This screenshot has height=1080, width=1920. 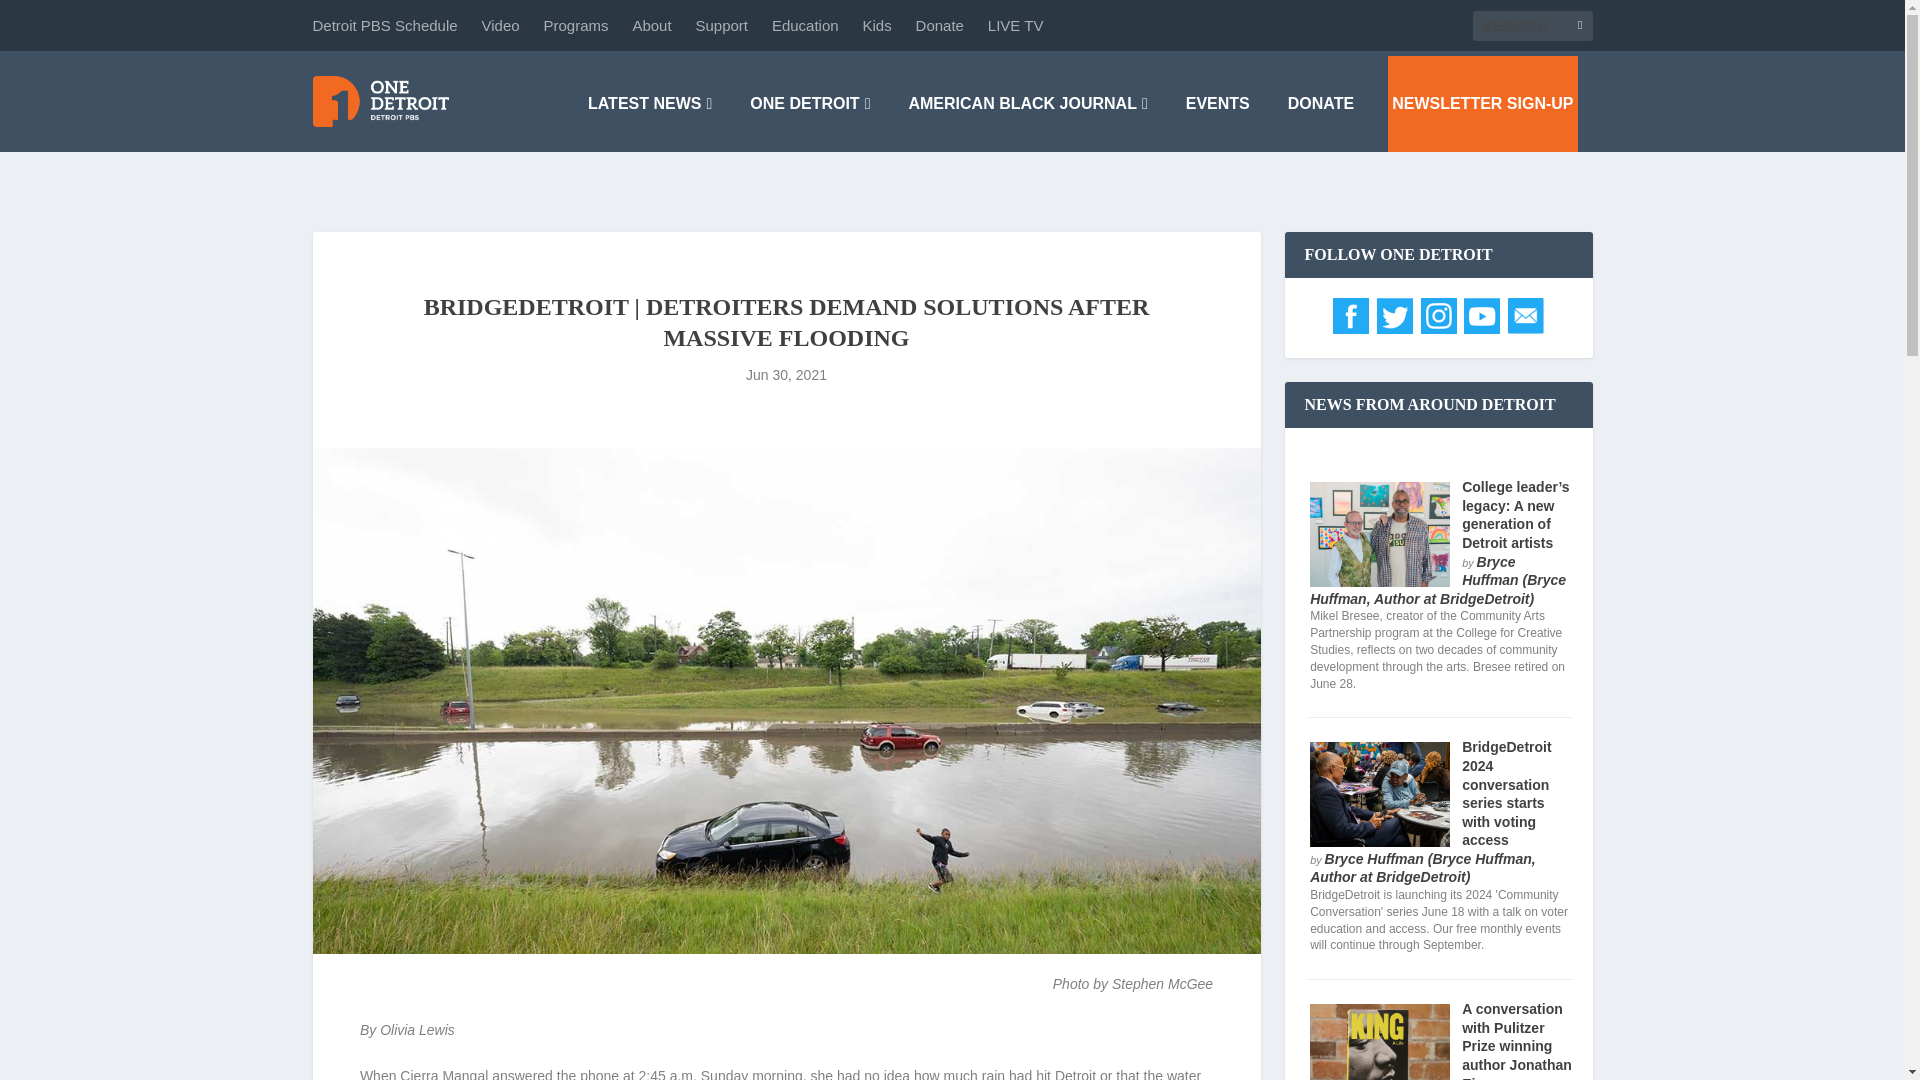 What do you see at coordinates (1350, 328) in the screenshot?
I see `Facebook` at bounding box center [1350, 328].